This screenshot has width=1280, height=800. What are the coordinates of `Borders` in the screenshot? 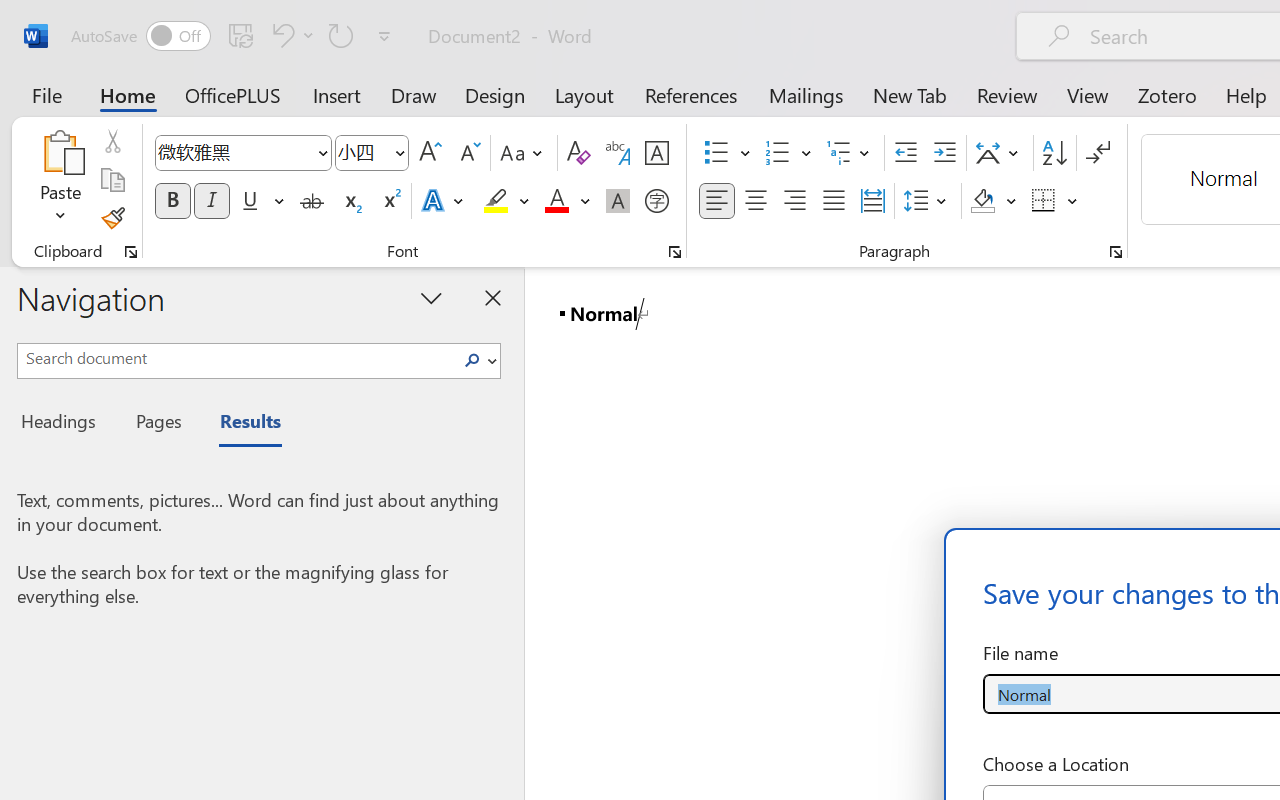 It's located at (1055, 201).